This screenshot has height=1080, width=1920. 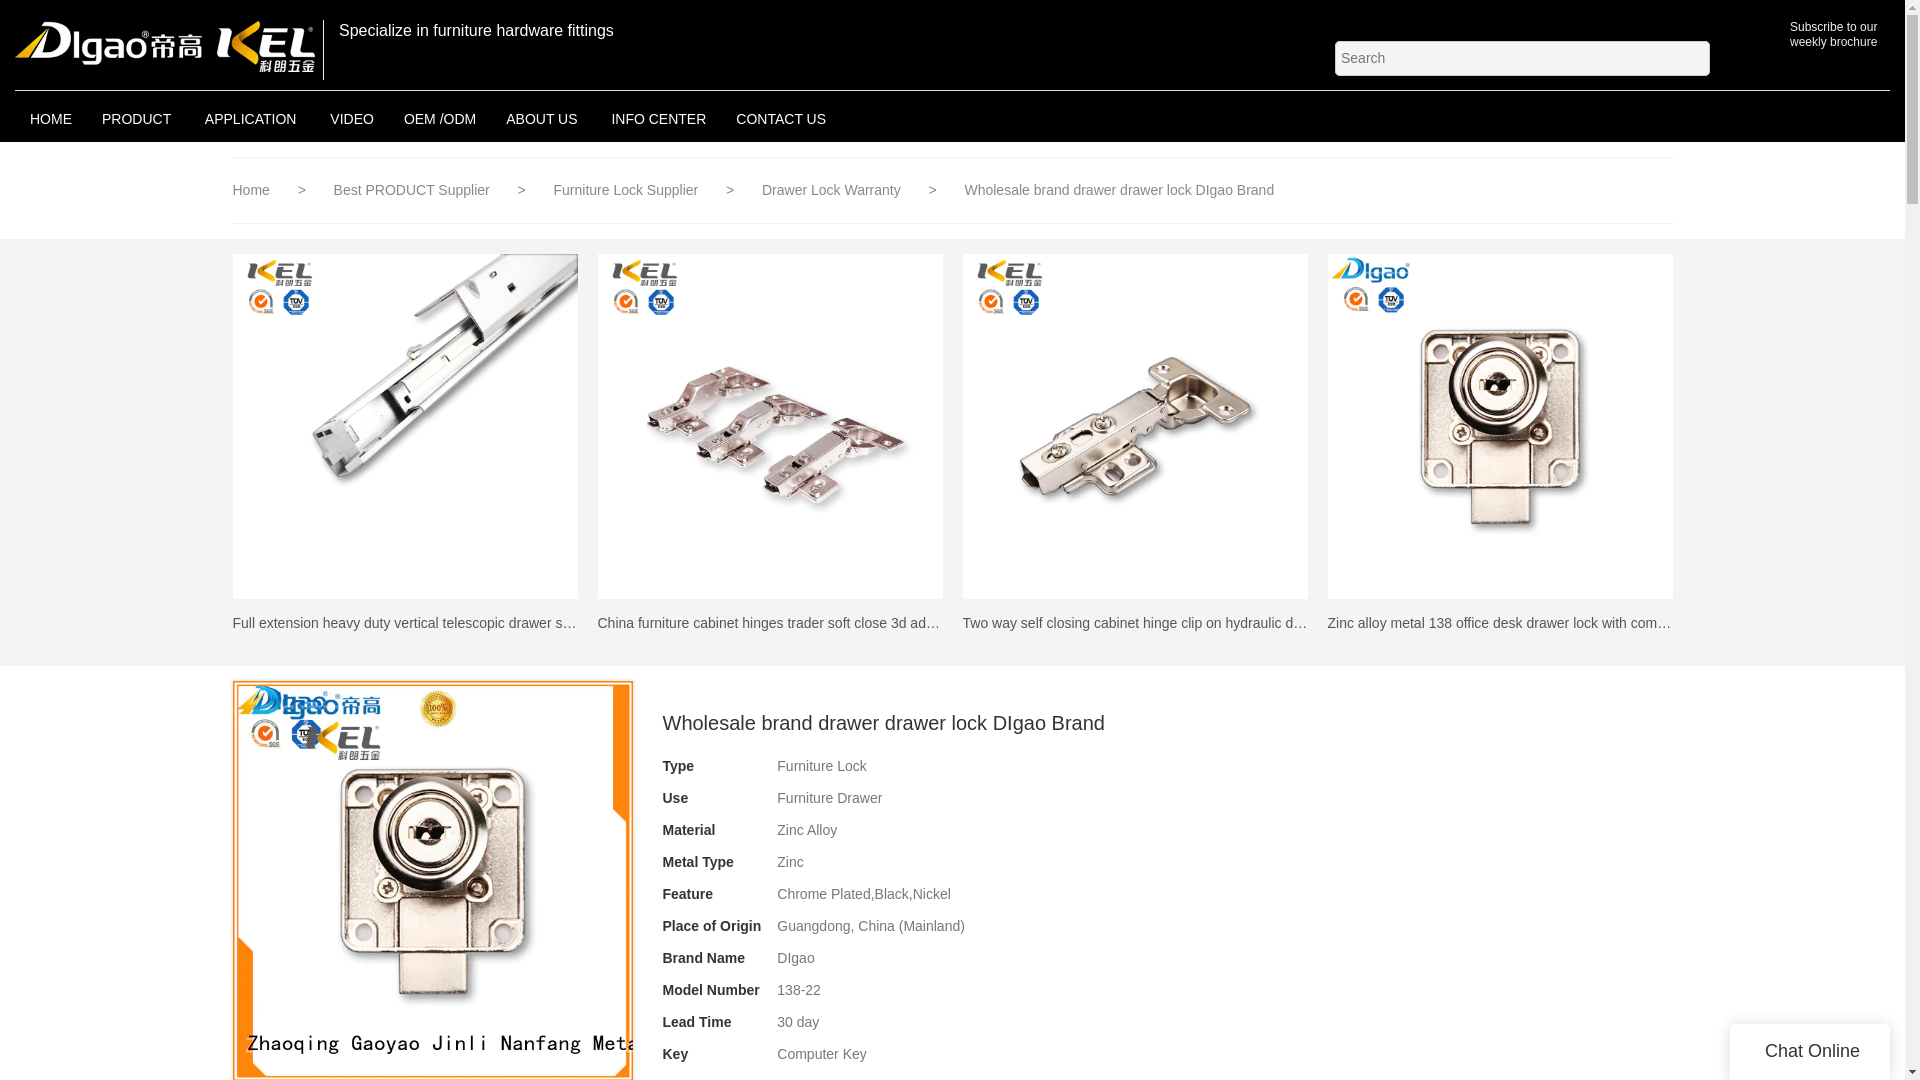 What do you see at coordinates (658, 118) in the screenshot?
I see `INFO CENTER` at bounding box center [658, 118].